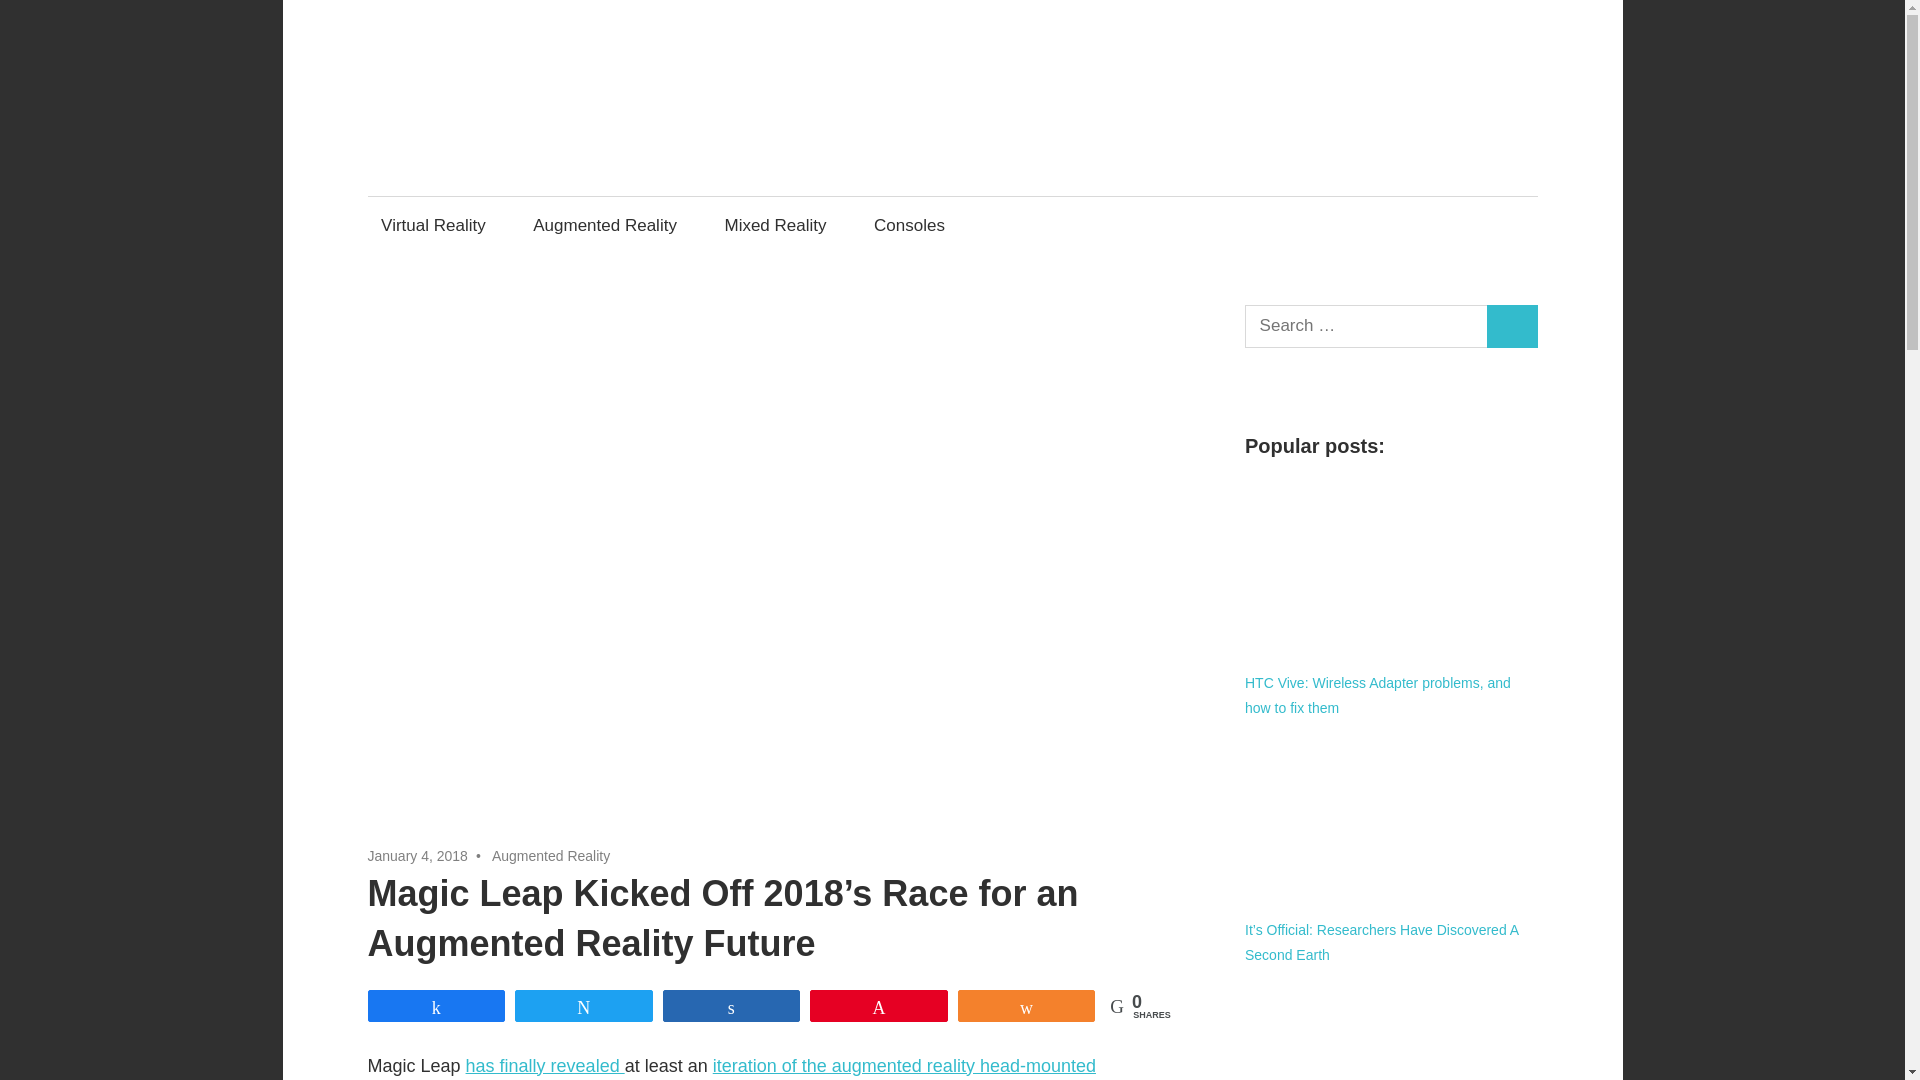 This screenshot has height=1080, width=1920. What do you see at coordinates (434, 224) in the screenshot?
I see `Virtual Reality` at bounding box center [434, 224].